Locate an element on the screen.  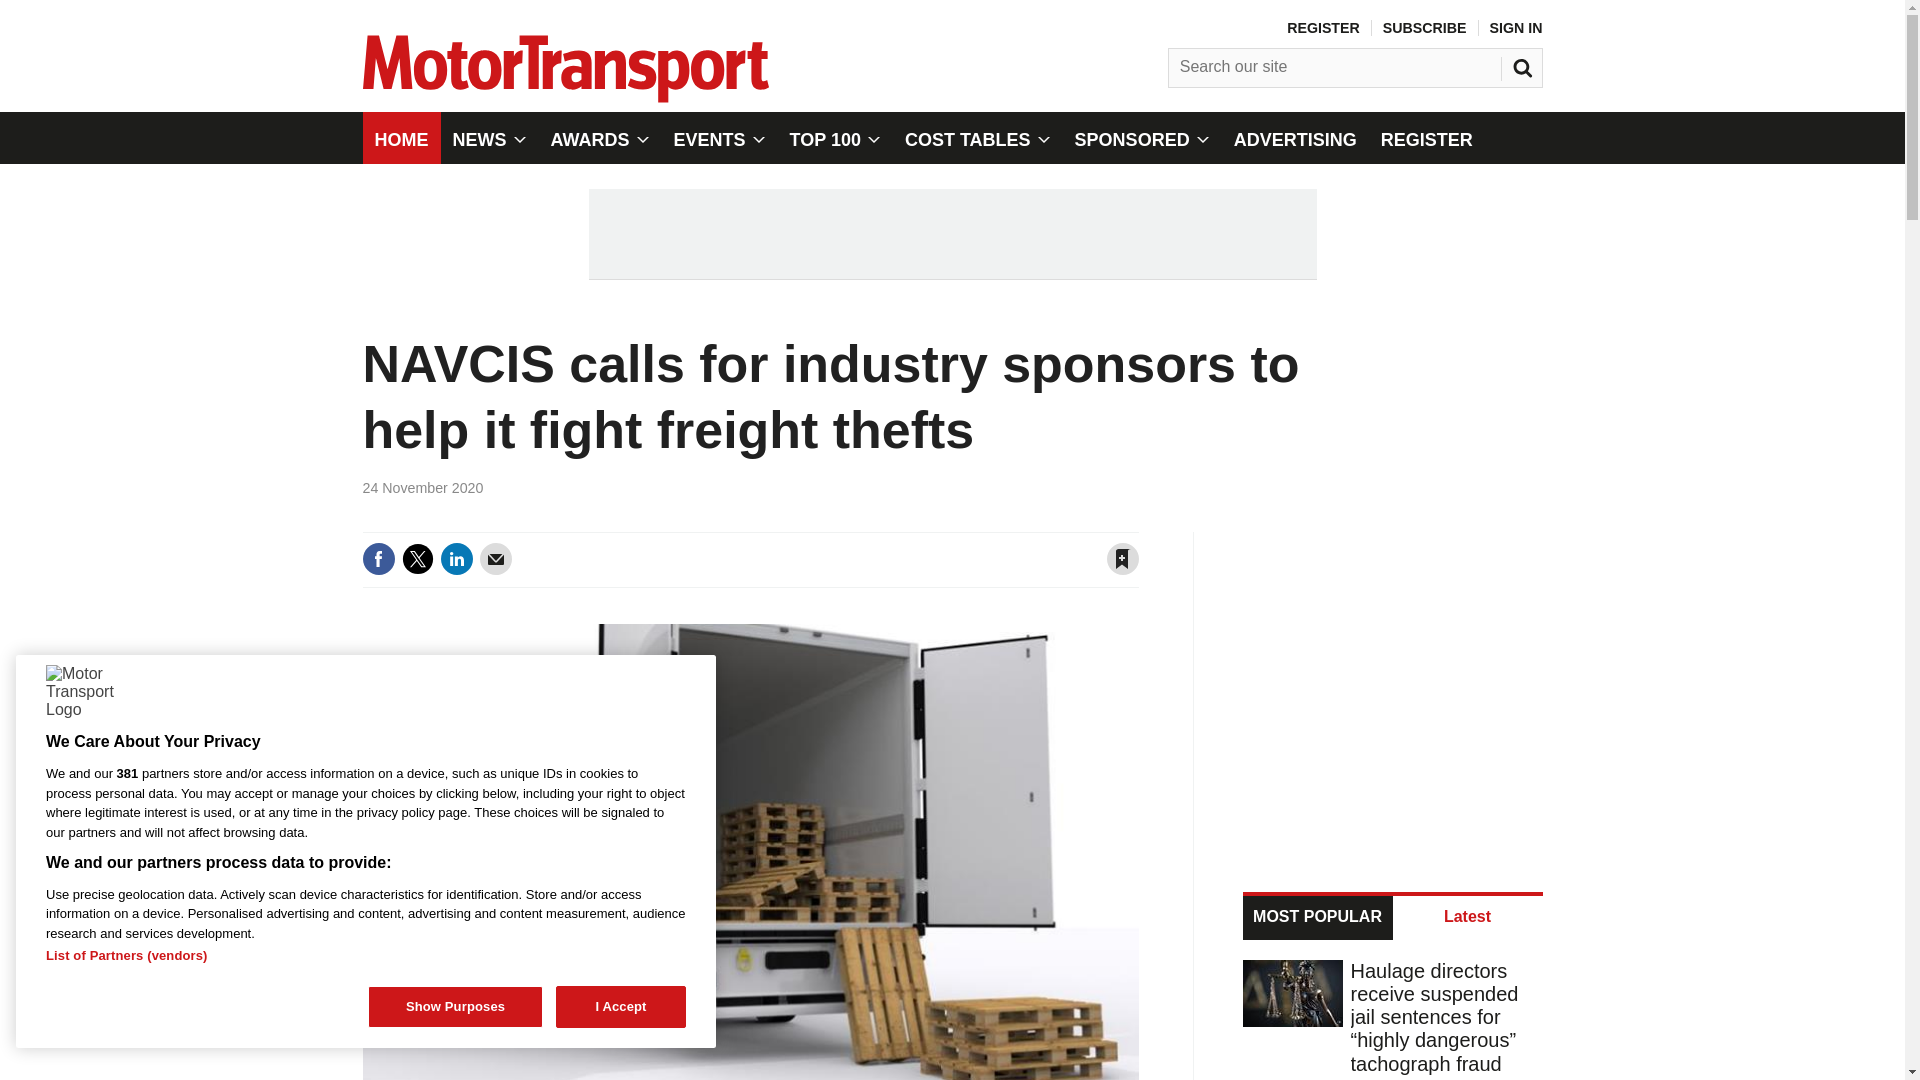
Email this article is located at coordinates (496, 558).